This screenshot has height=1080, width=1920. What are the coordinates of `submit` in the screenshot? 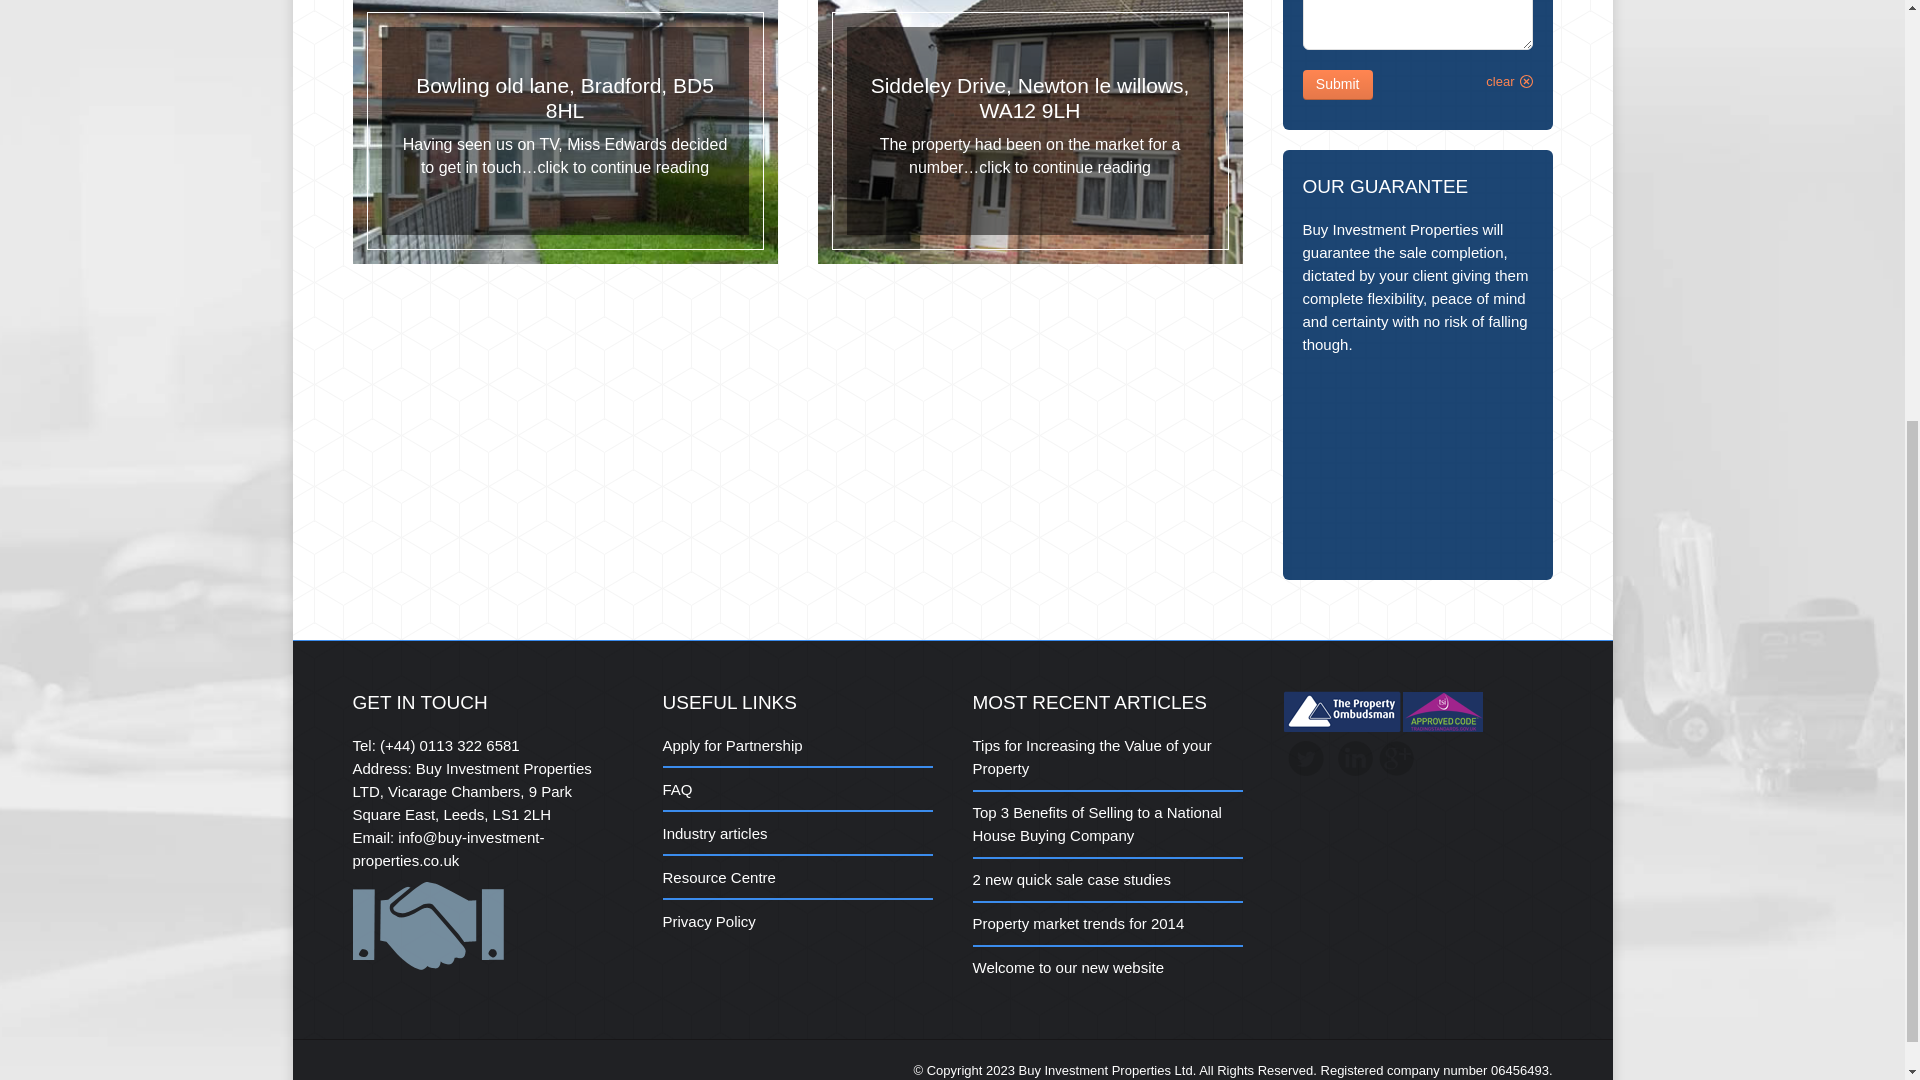 It's located at (1538, 93).